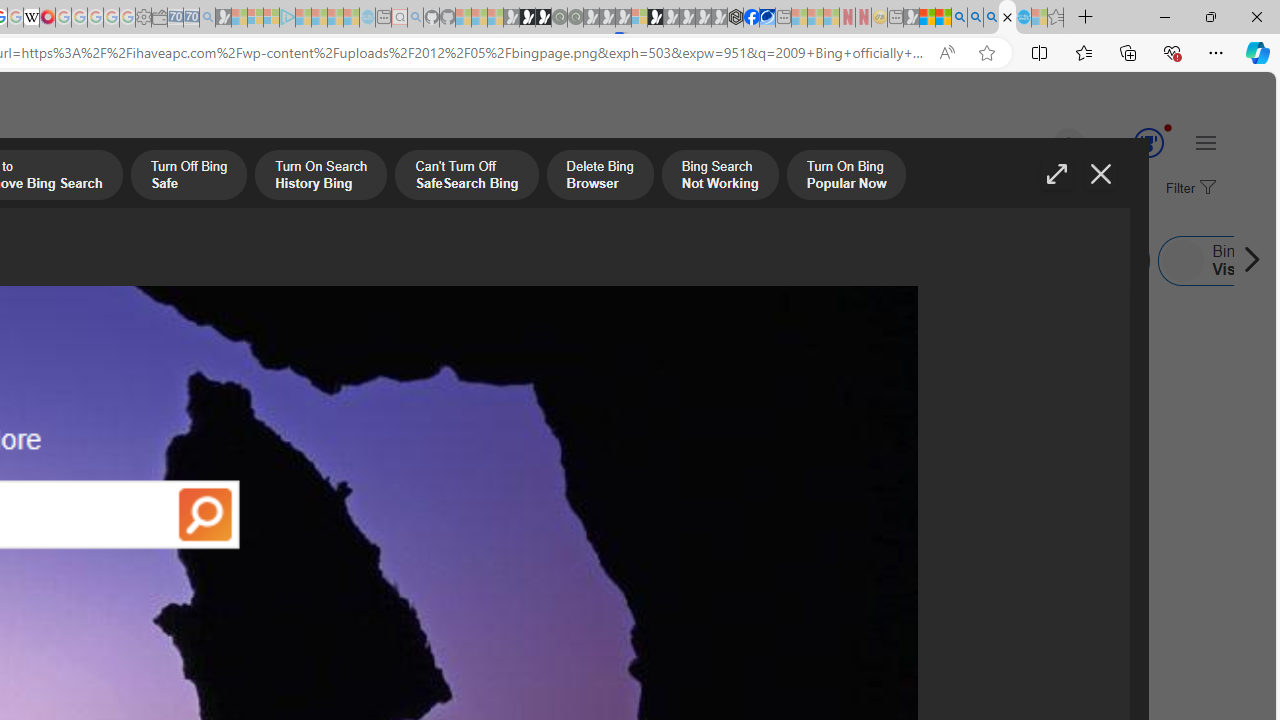 This screenshot has height=720, width=1280. I want to click on MSN - Sleeping, so click(911, 18).